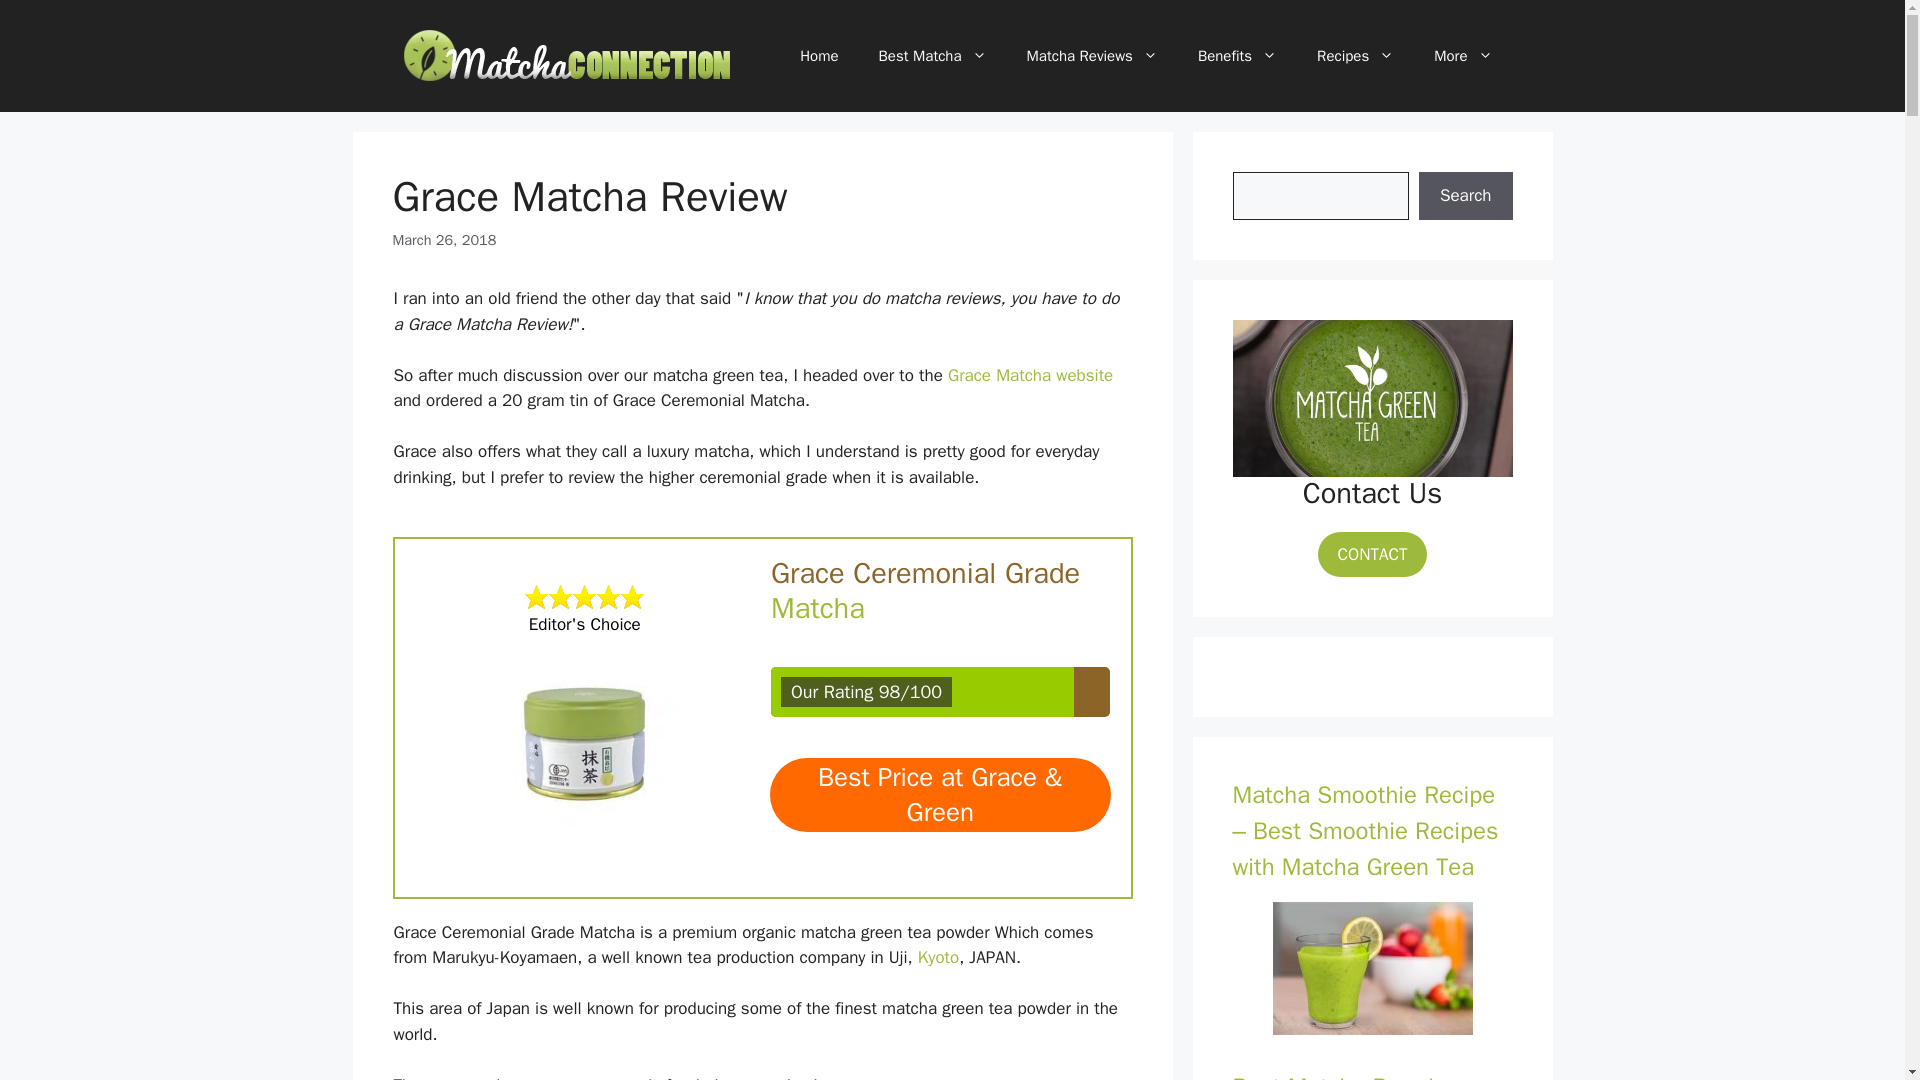 The width and height of the screenshot is (1920, 1080). I want to click on Grace Matcha website, so click(1030, 375).